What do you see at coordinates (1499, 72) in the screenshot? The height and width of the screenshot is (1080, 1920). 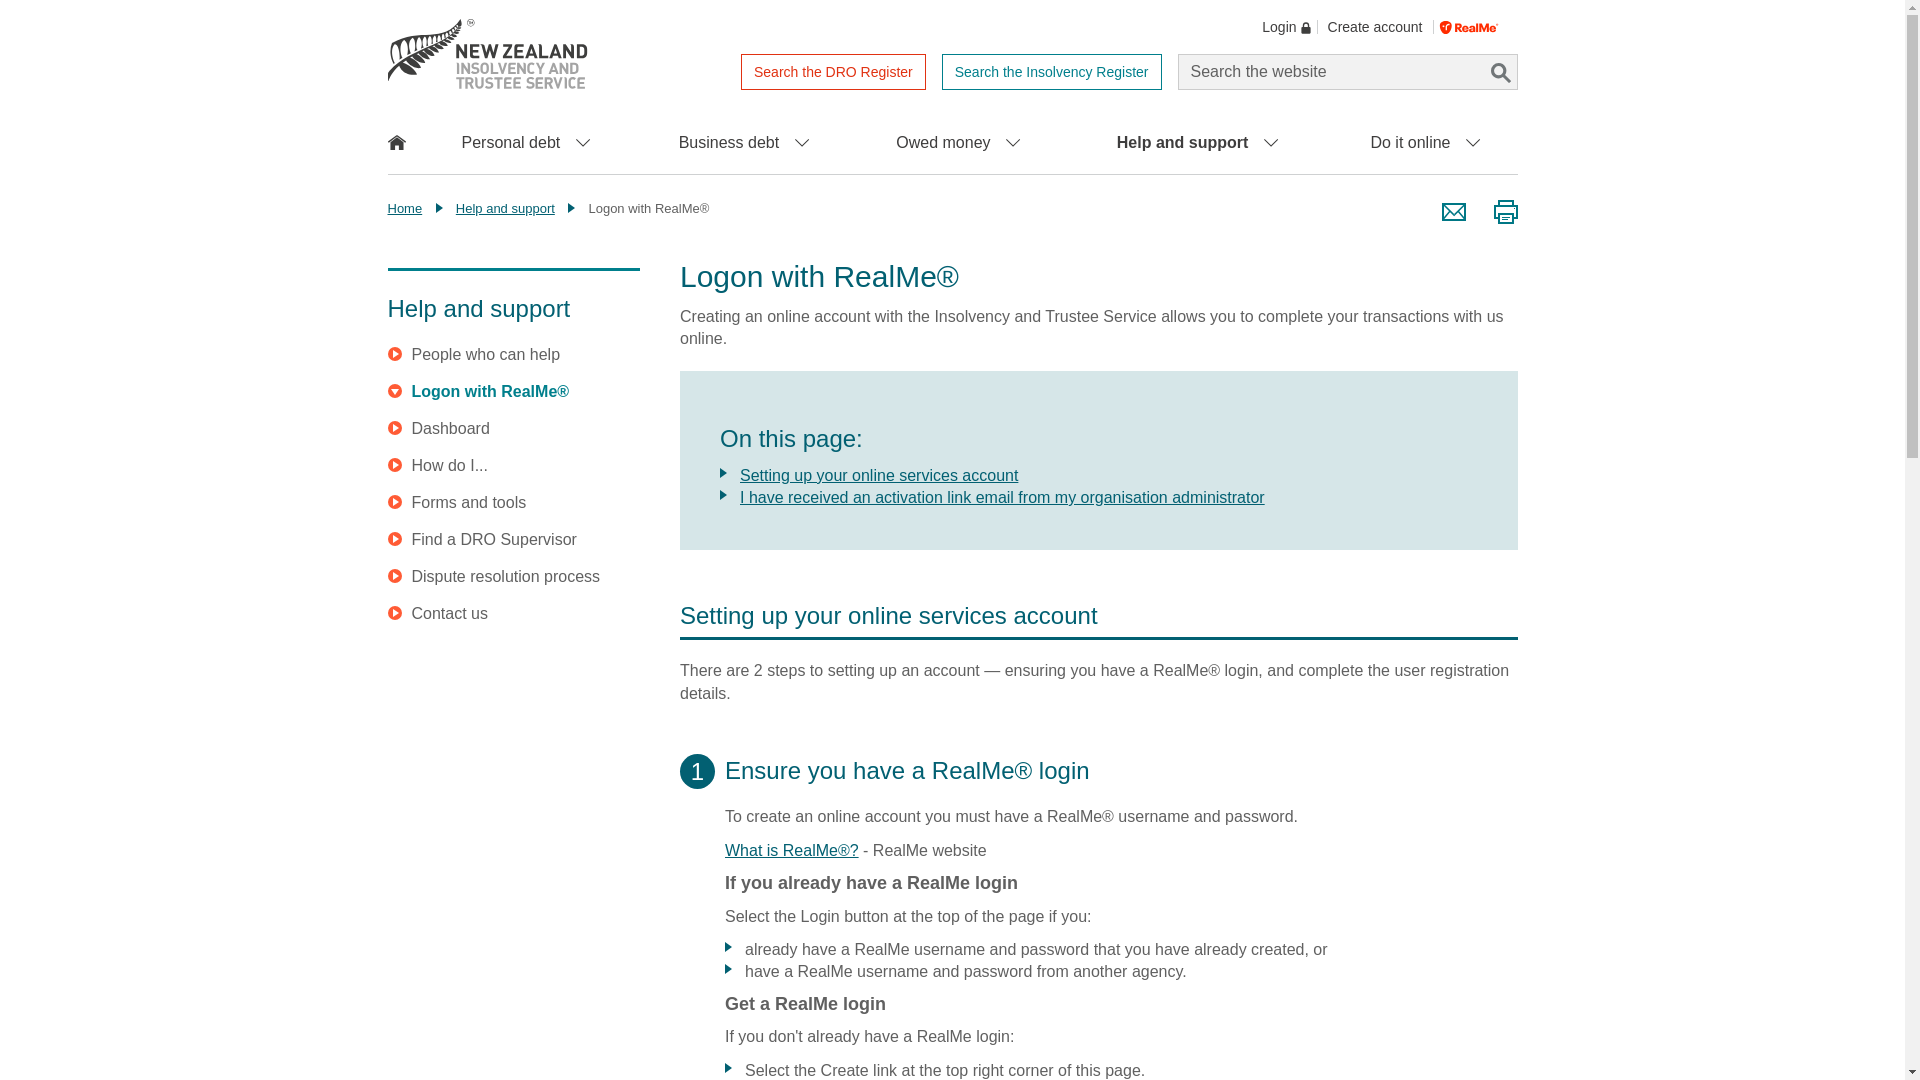 I see `Search` at bounding box center [1499, 72].